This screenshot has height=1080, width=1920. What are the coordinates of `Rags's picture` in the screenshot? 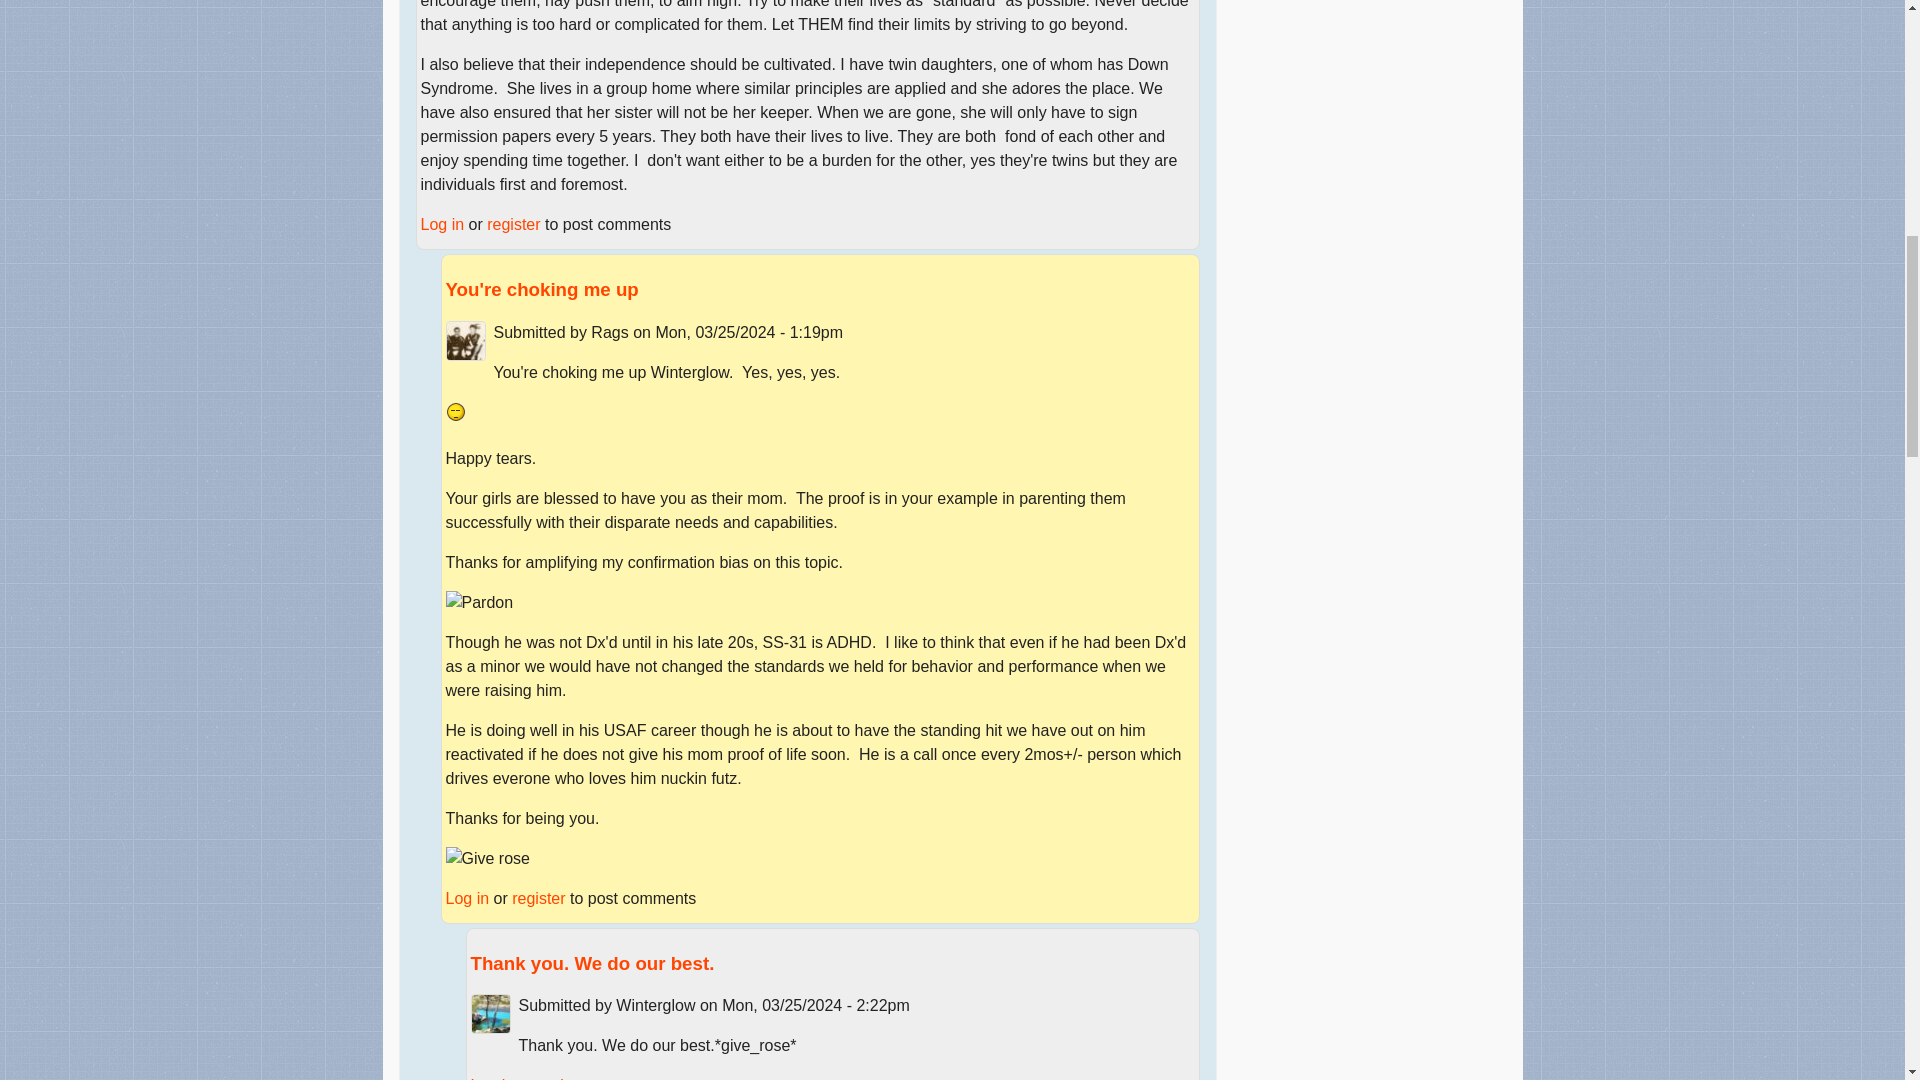 It's located at (465, 340).